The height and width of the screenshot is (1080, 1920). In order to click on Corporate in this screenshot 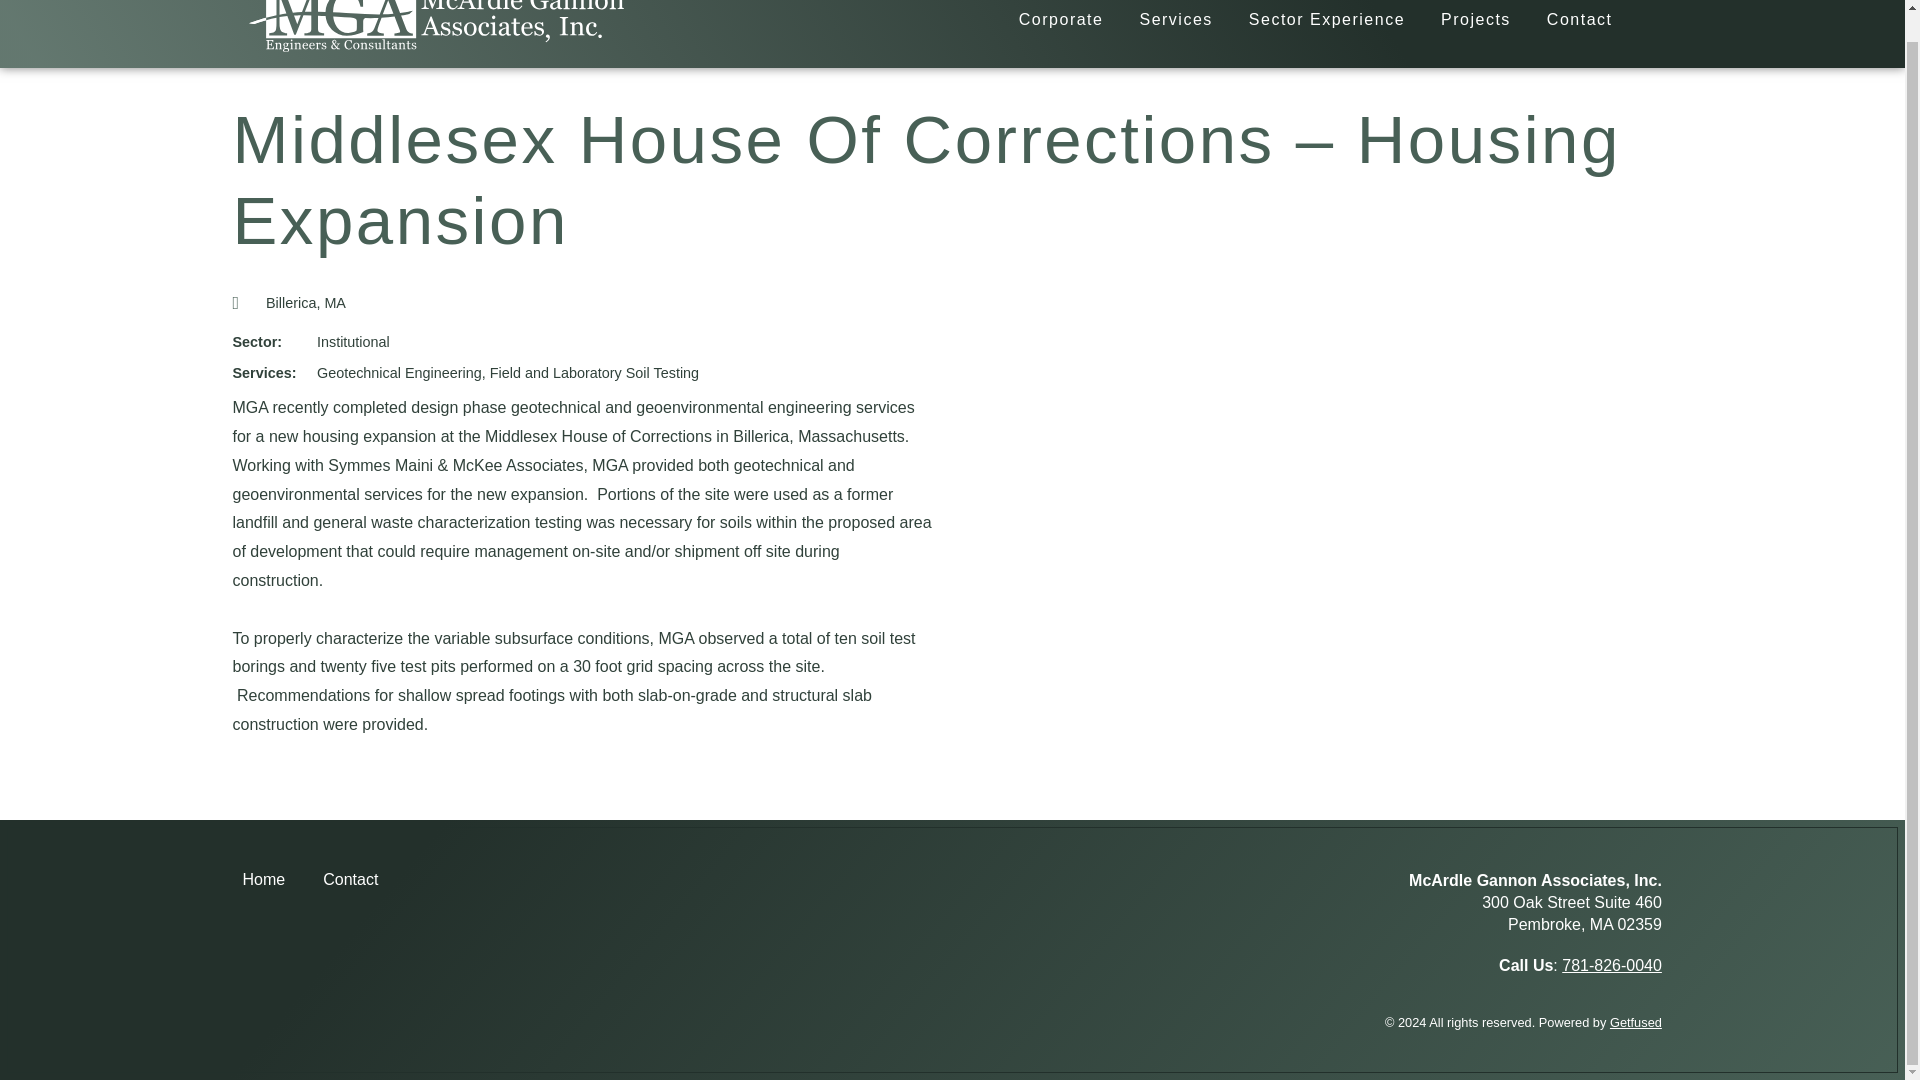, I will do `click(1060, 20)`.